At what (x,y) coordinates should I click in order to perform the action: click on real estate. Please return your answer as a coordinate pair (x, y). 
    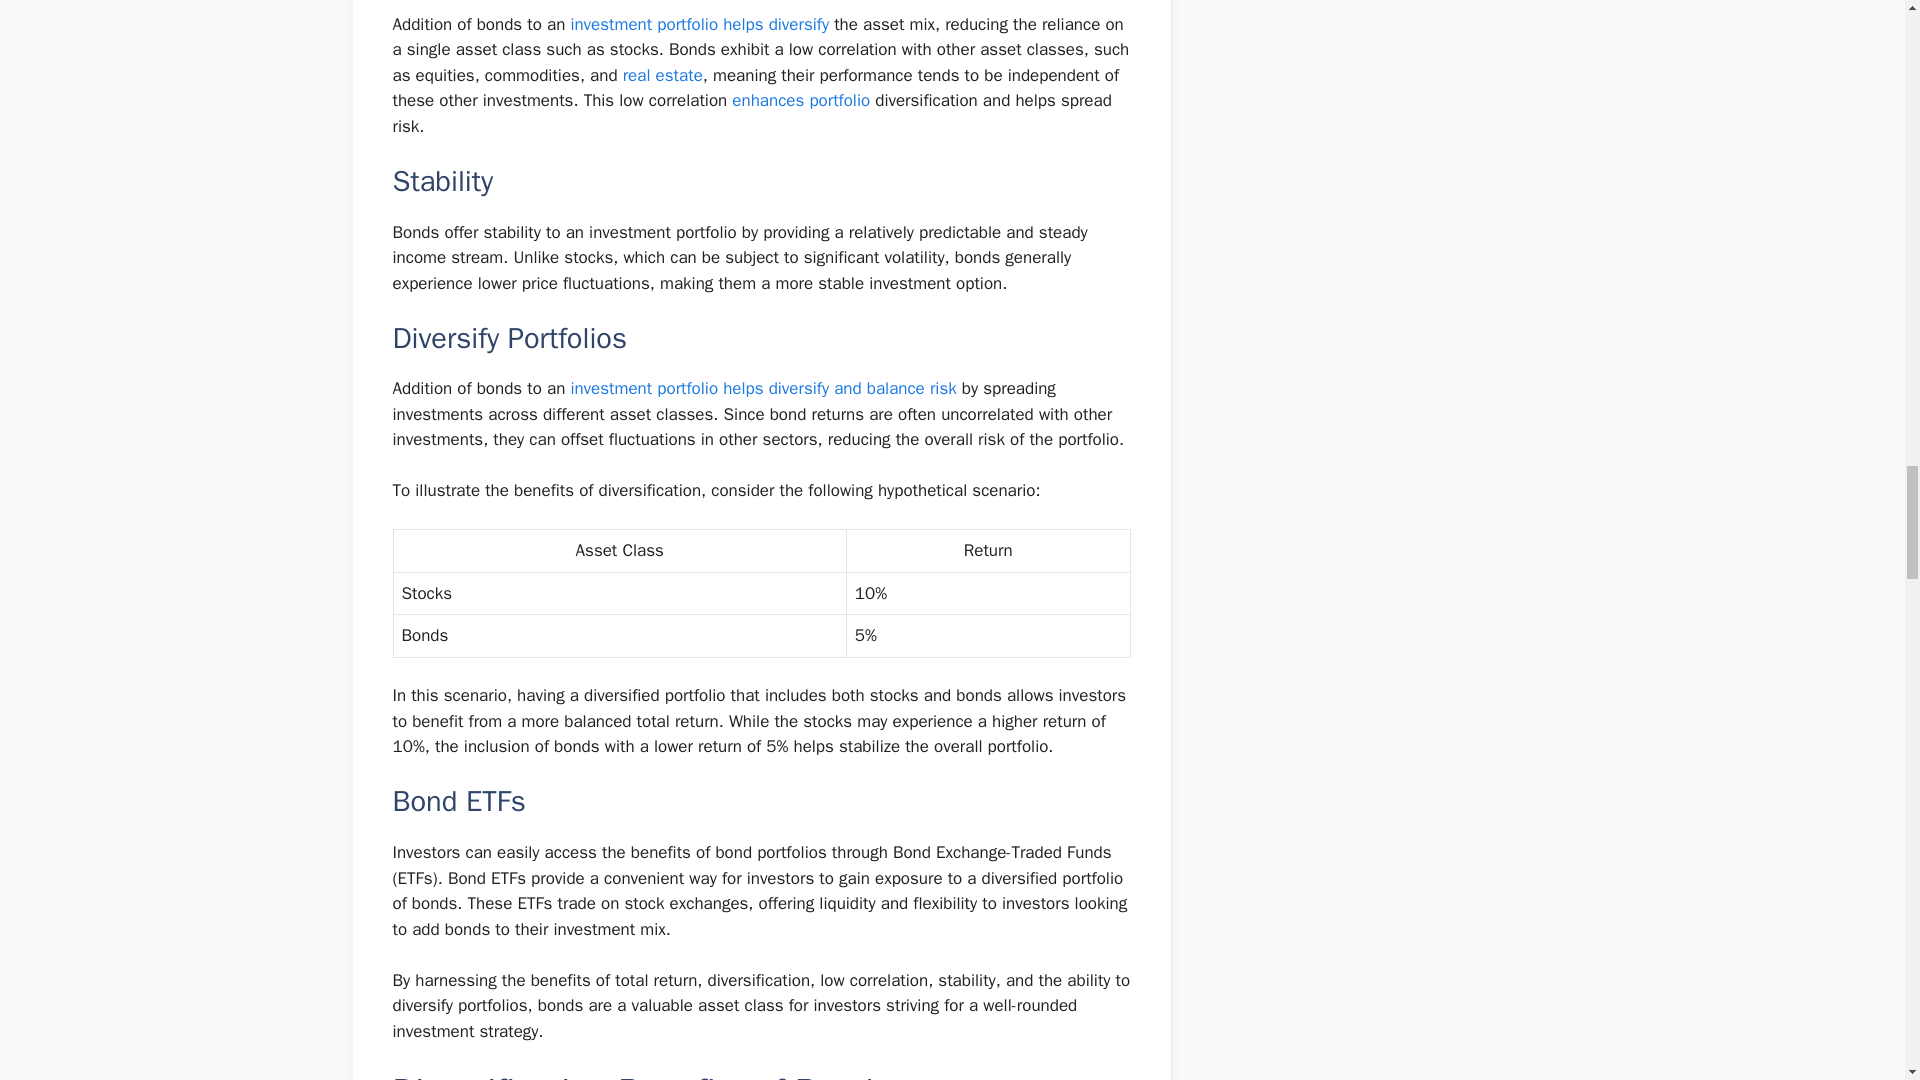
    Looking at the image, I should click on (662, 75).